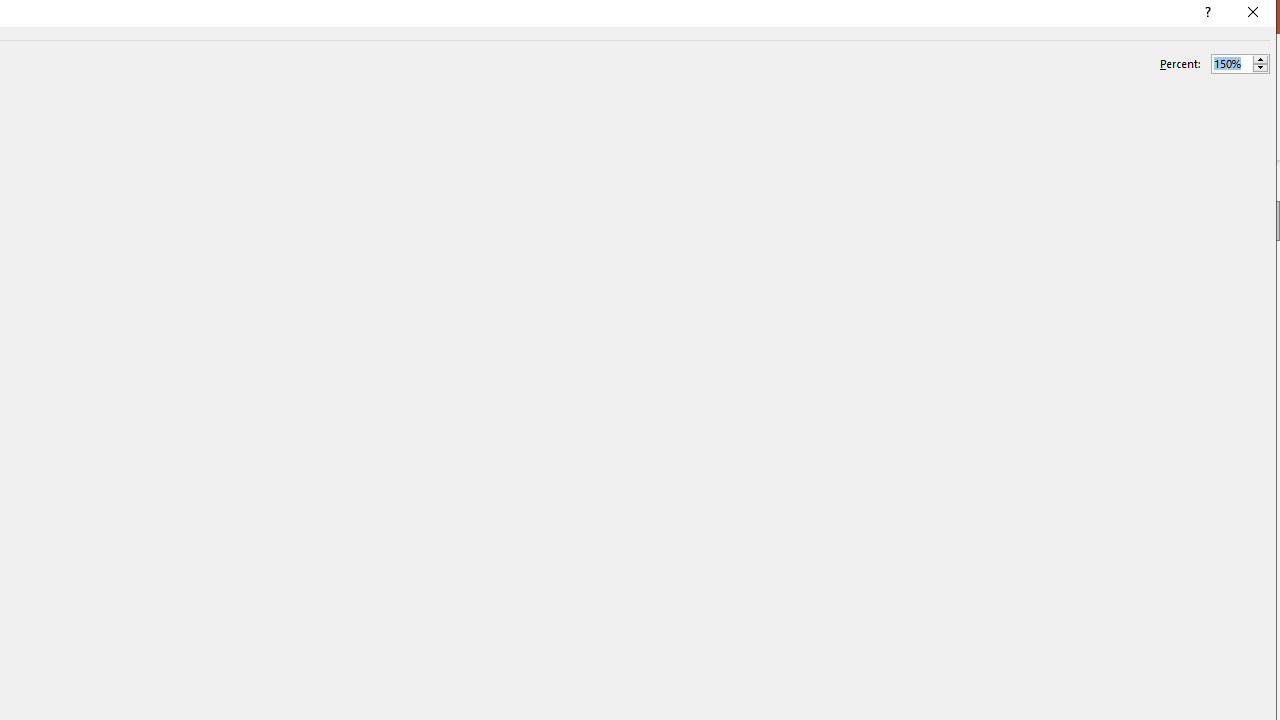 The height and width of the screenshot is (720, 1280). What do you see at coordinates (1260, 59) in the screenshot?
I see `More` at bounding box center [1260, 59].